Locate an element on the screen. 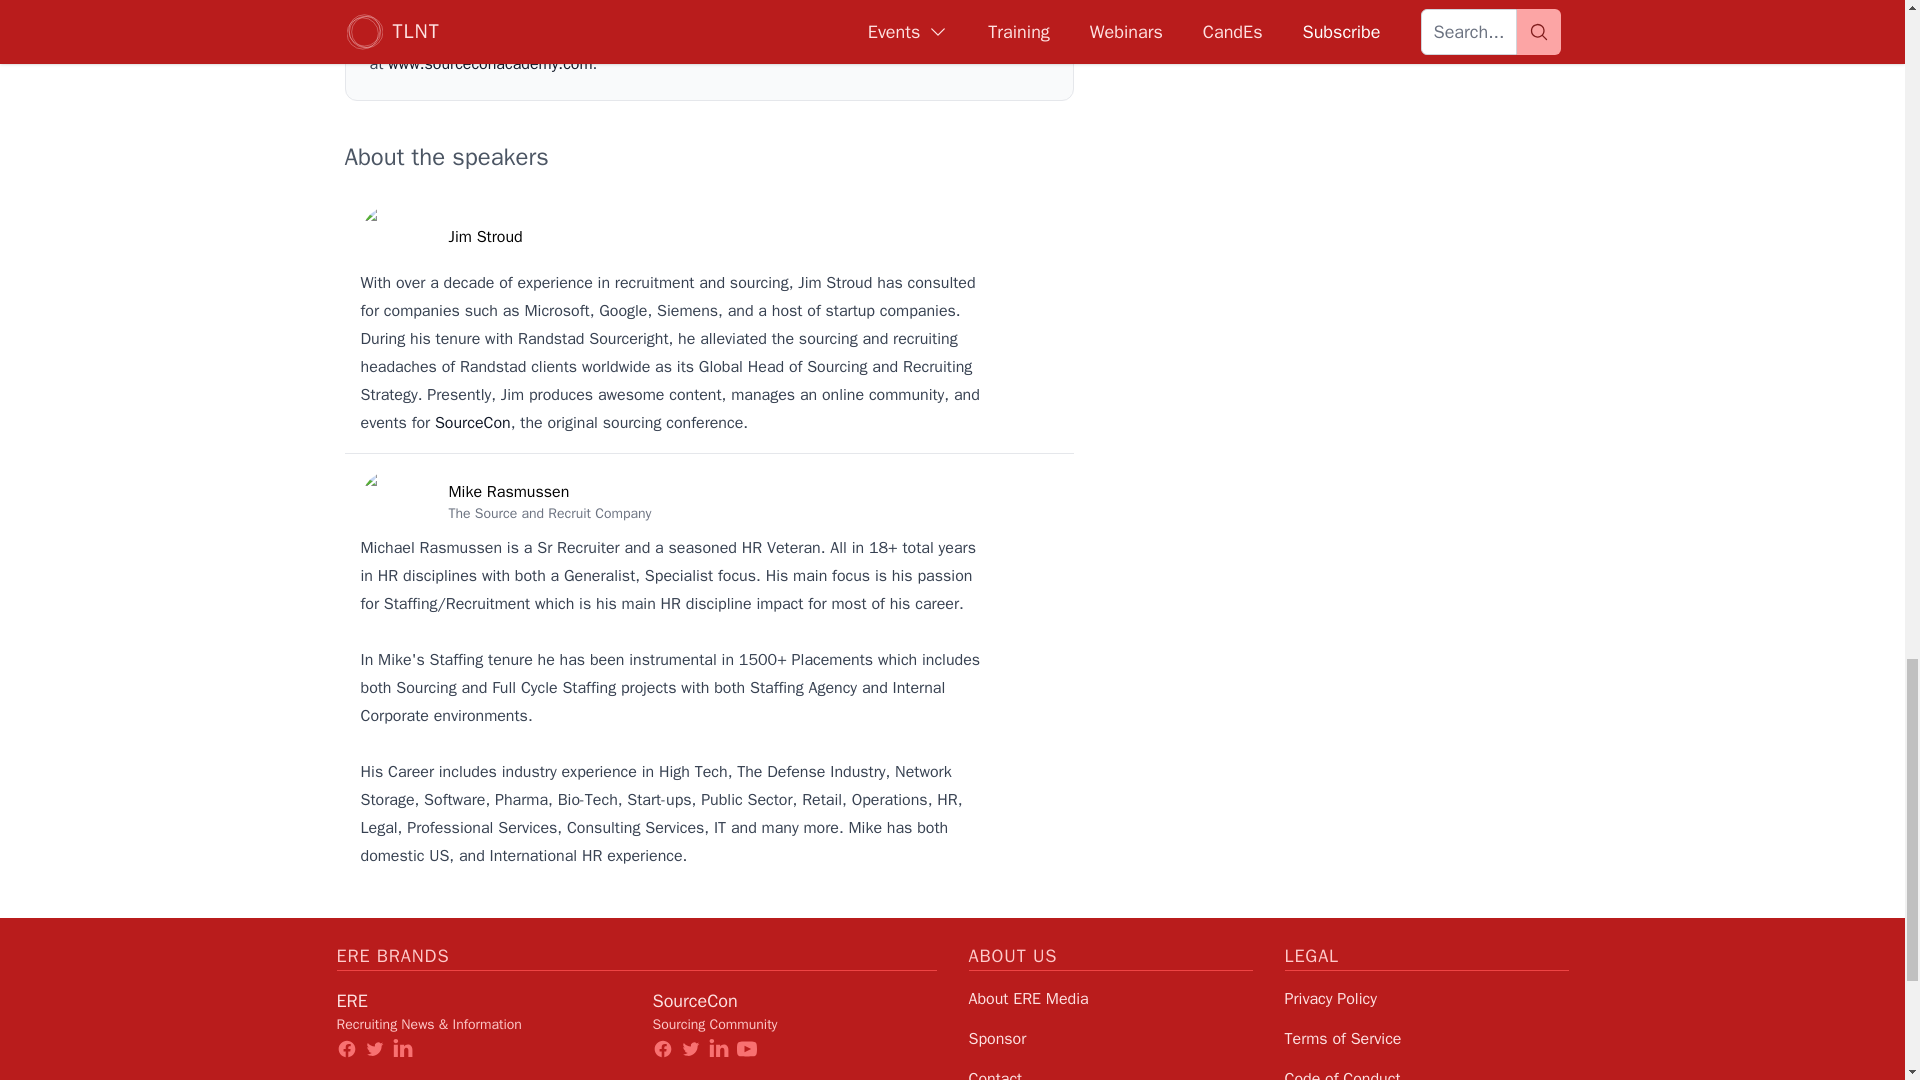 This screenshot has height=1080, width=1920. twitter is located at coordinates (690, 1048).